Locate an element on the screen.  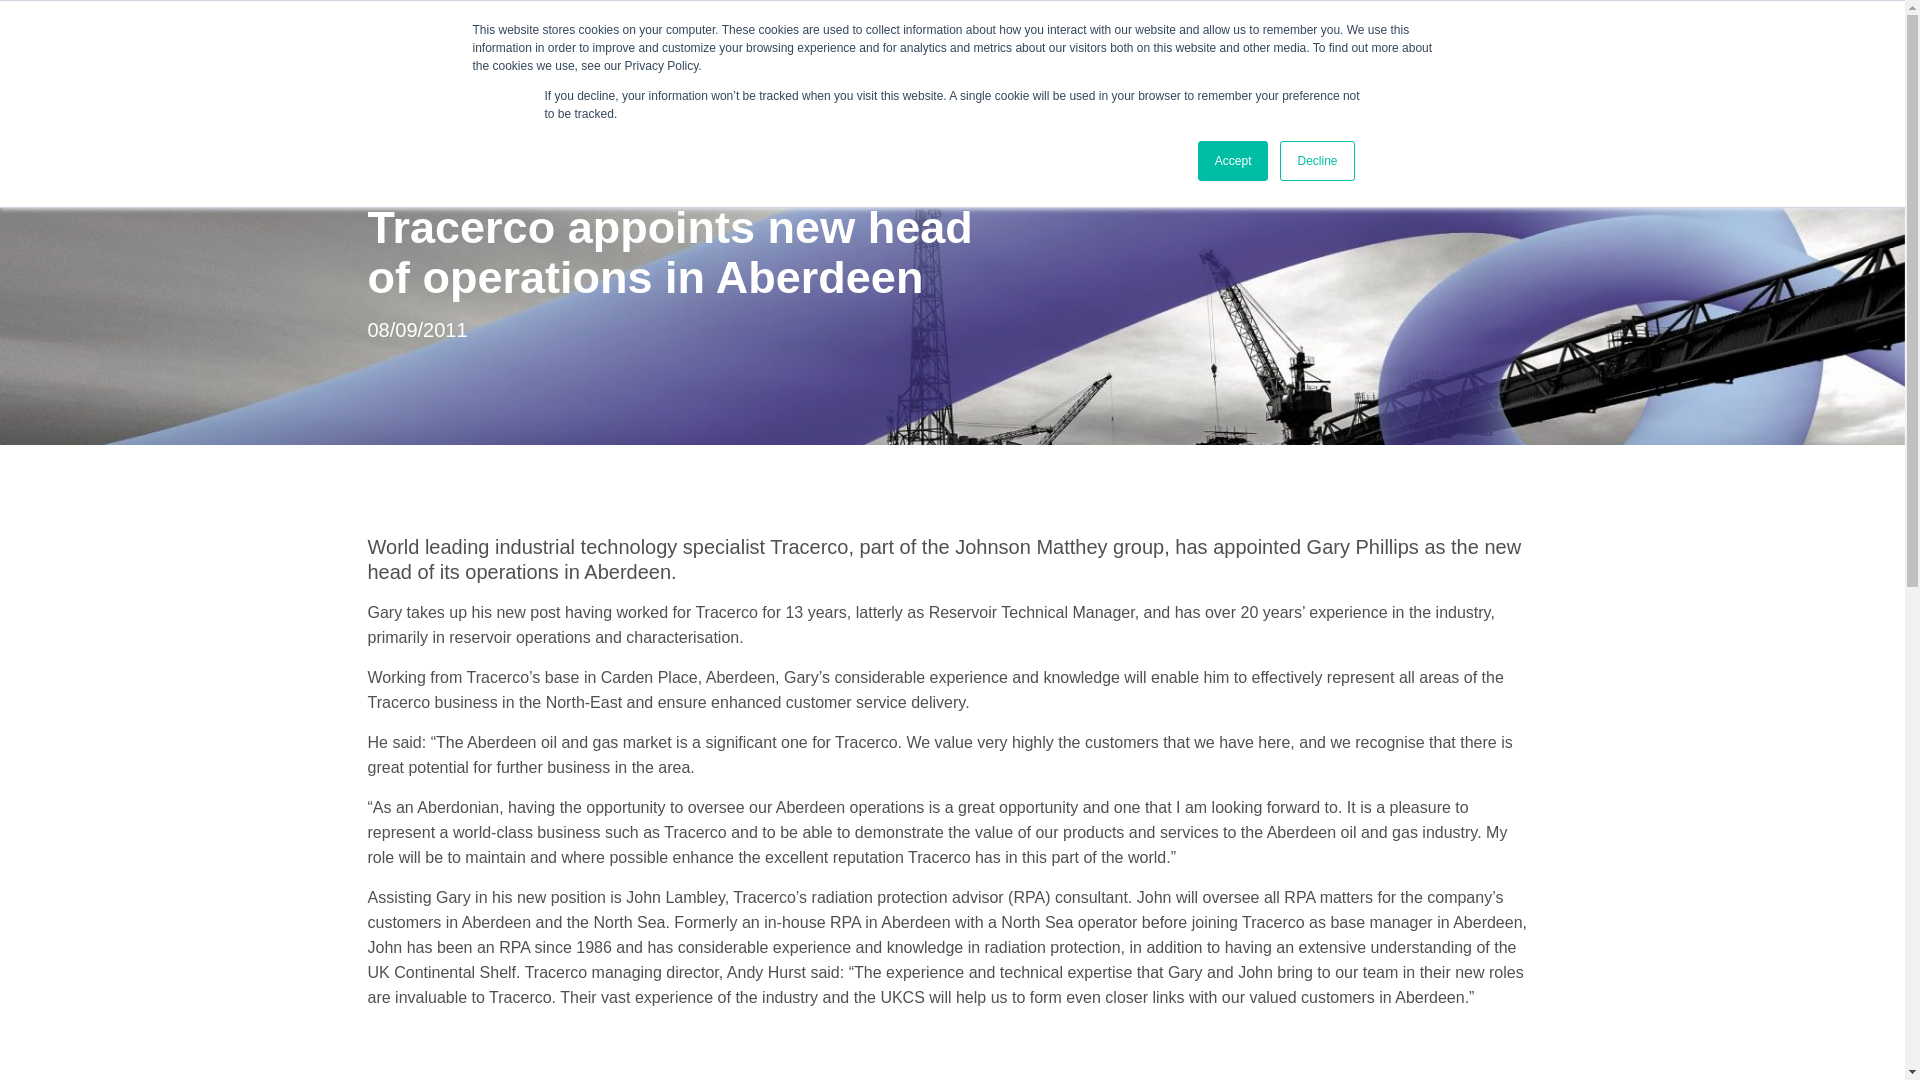
Enquire Now is located at coordinates (1808, 50).